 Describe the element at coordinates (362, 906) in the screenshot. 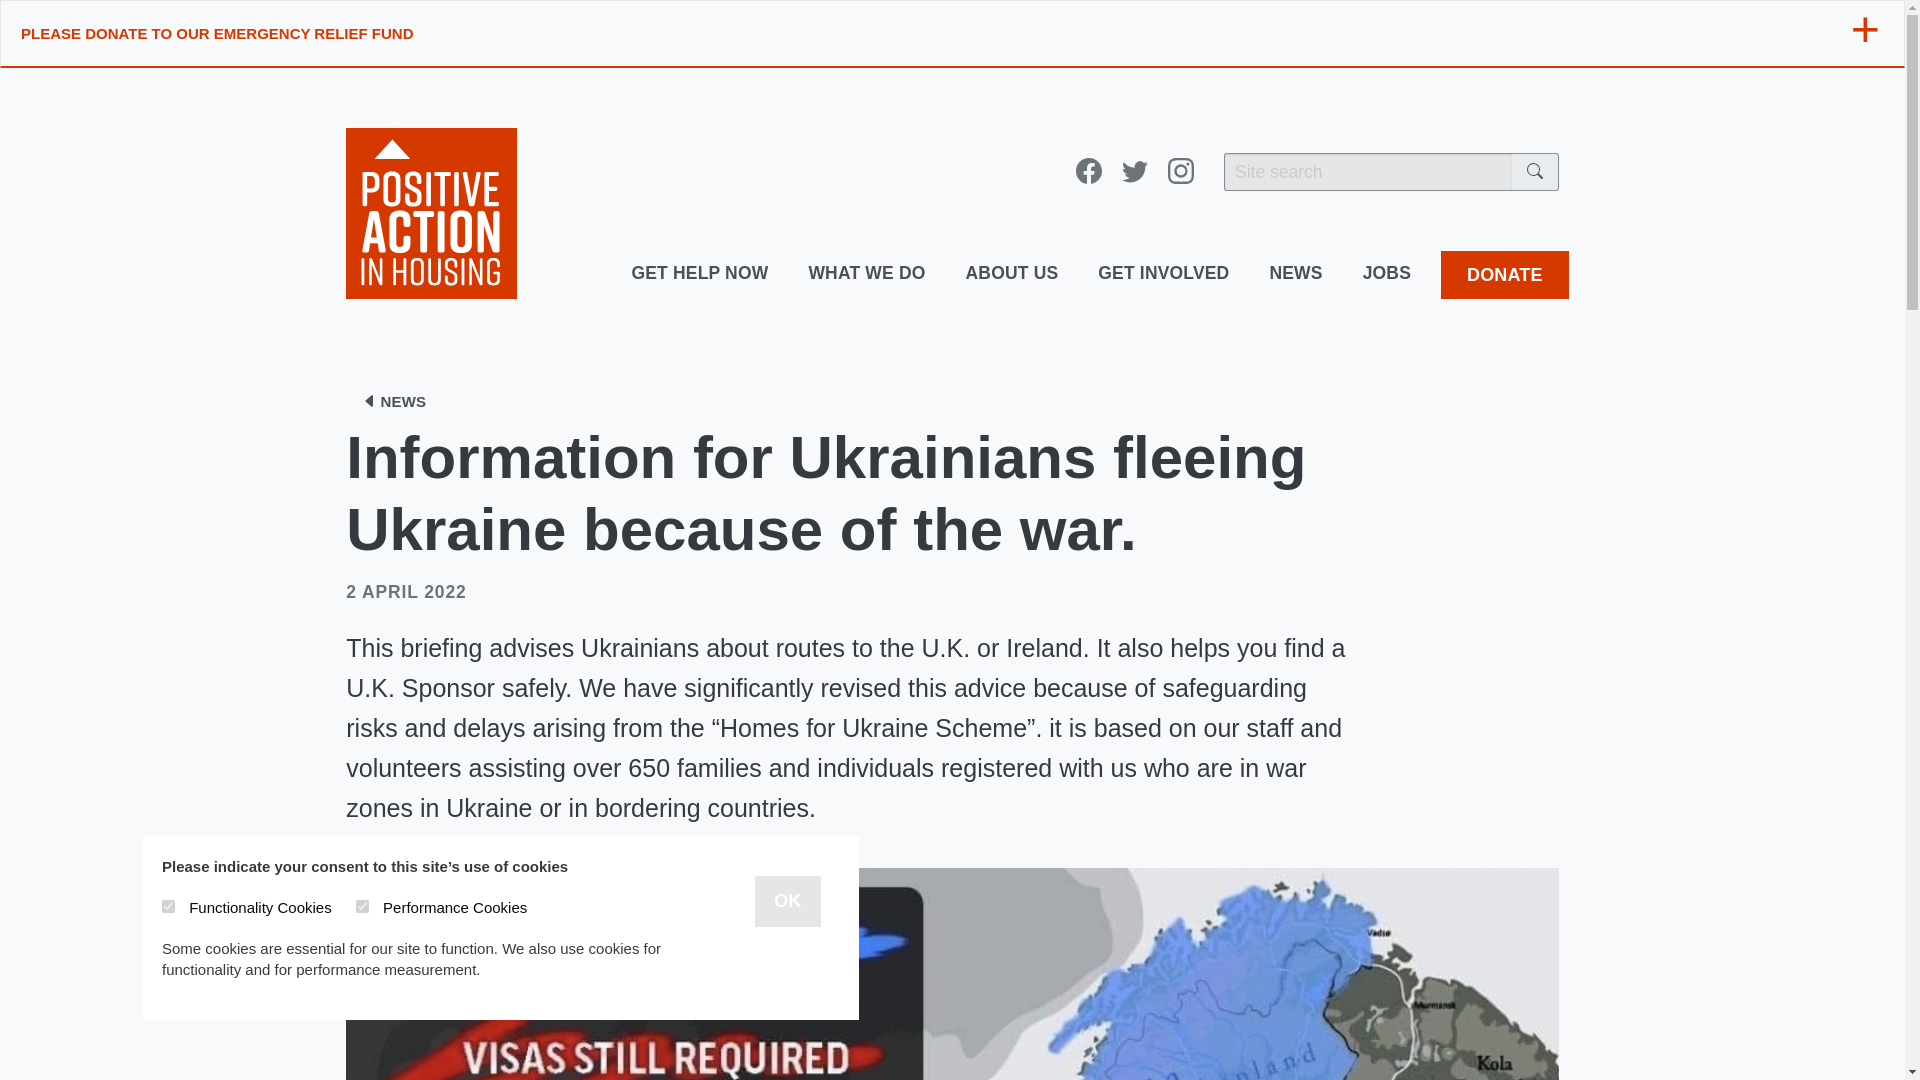

I see `y` at that location.